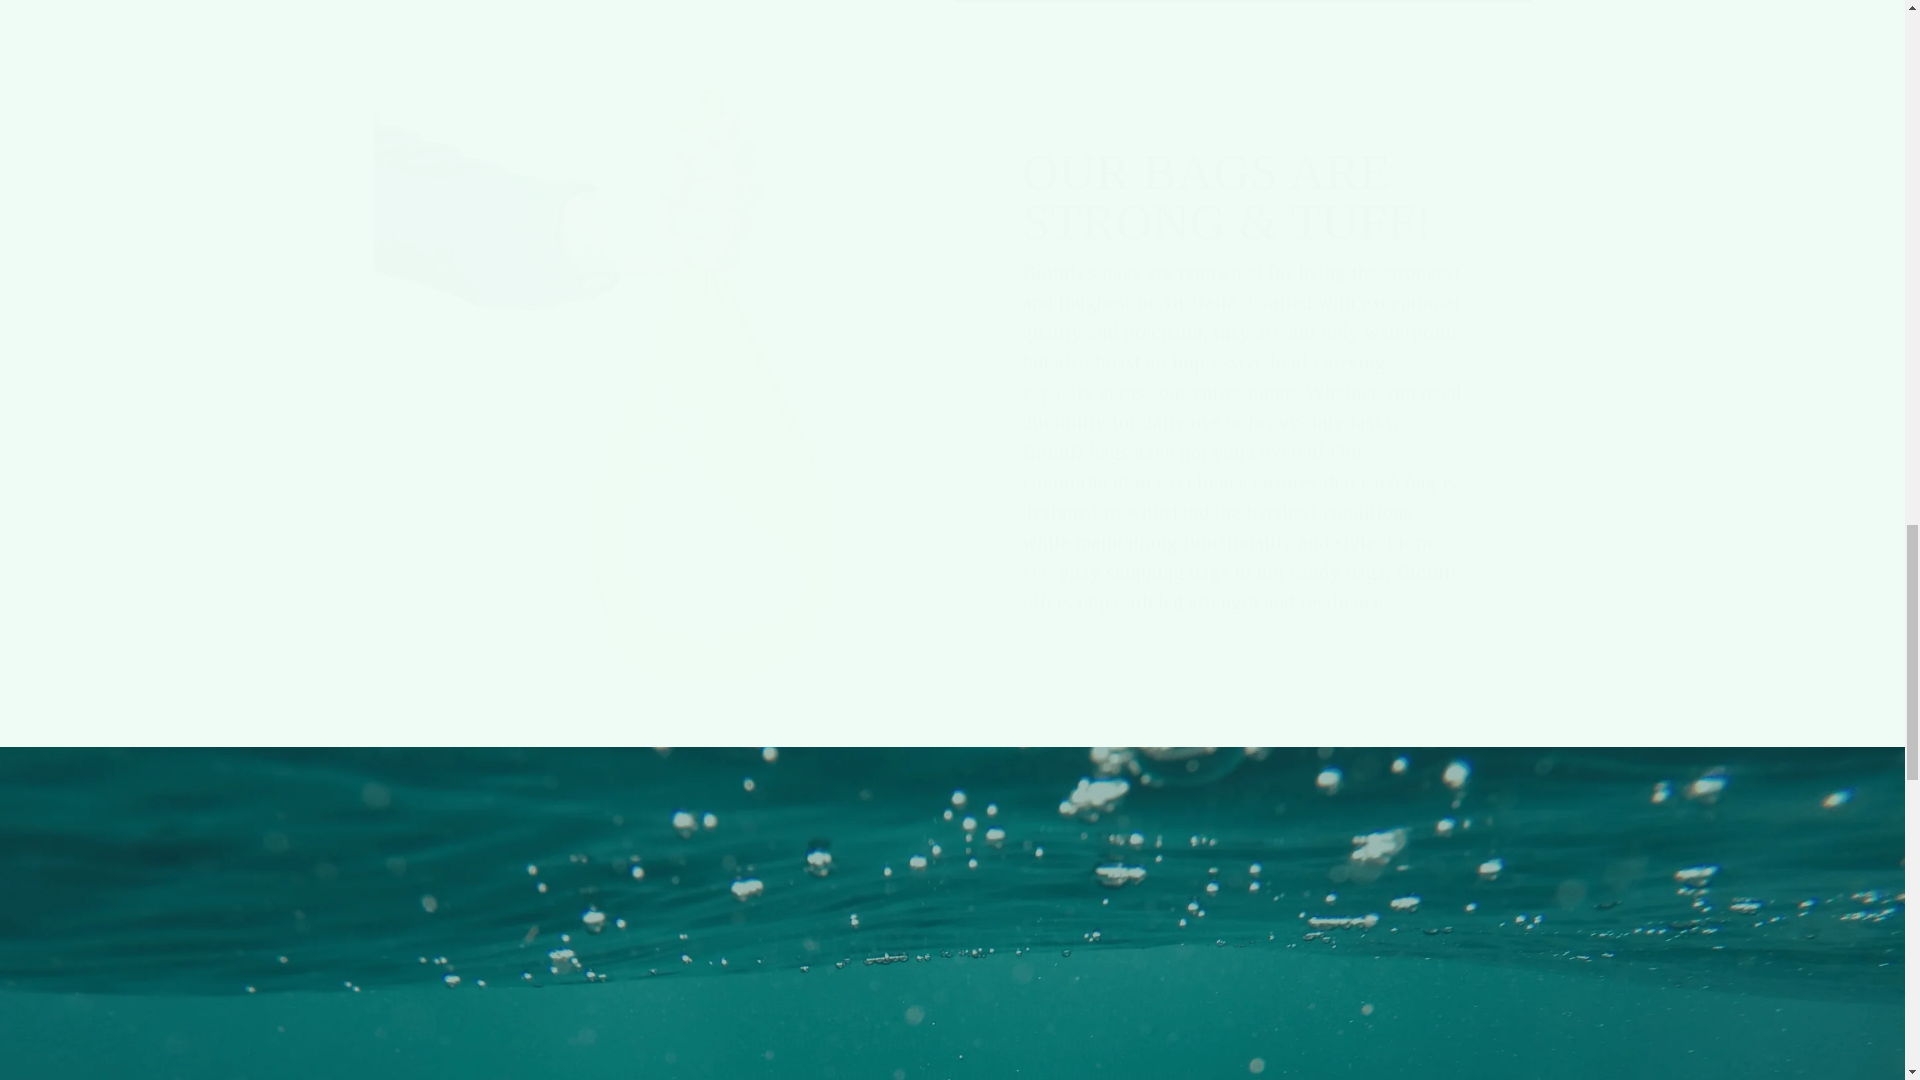 The height and width of the screenshot is (1080, 1920). I want to click on DID YOU KNOW?, so click(952, 884).